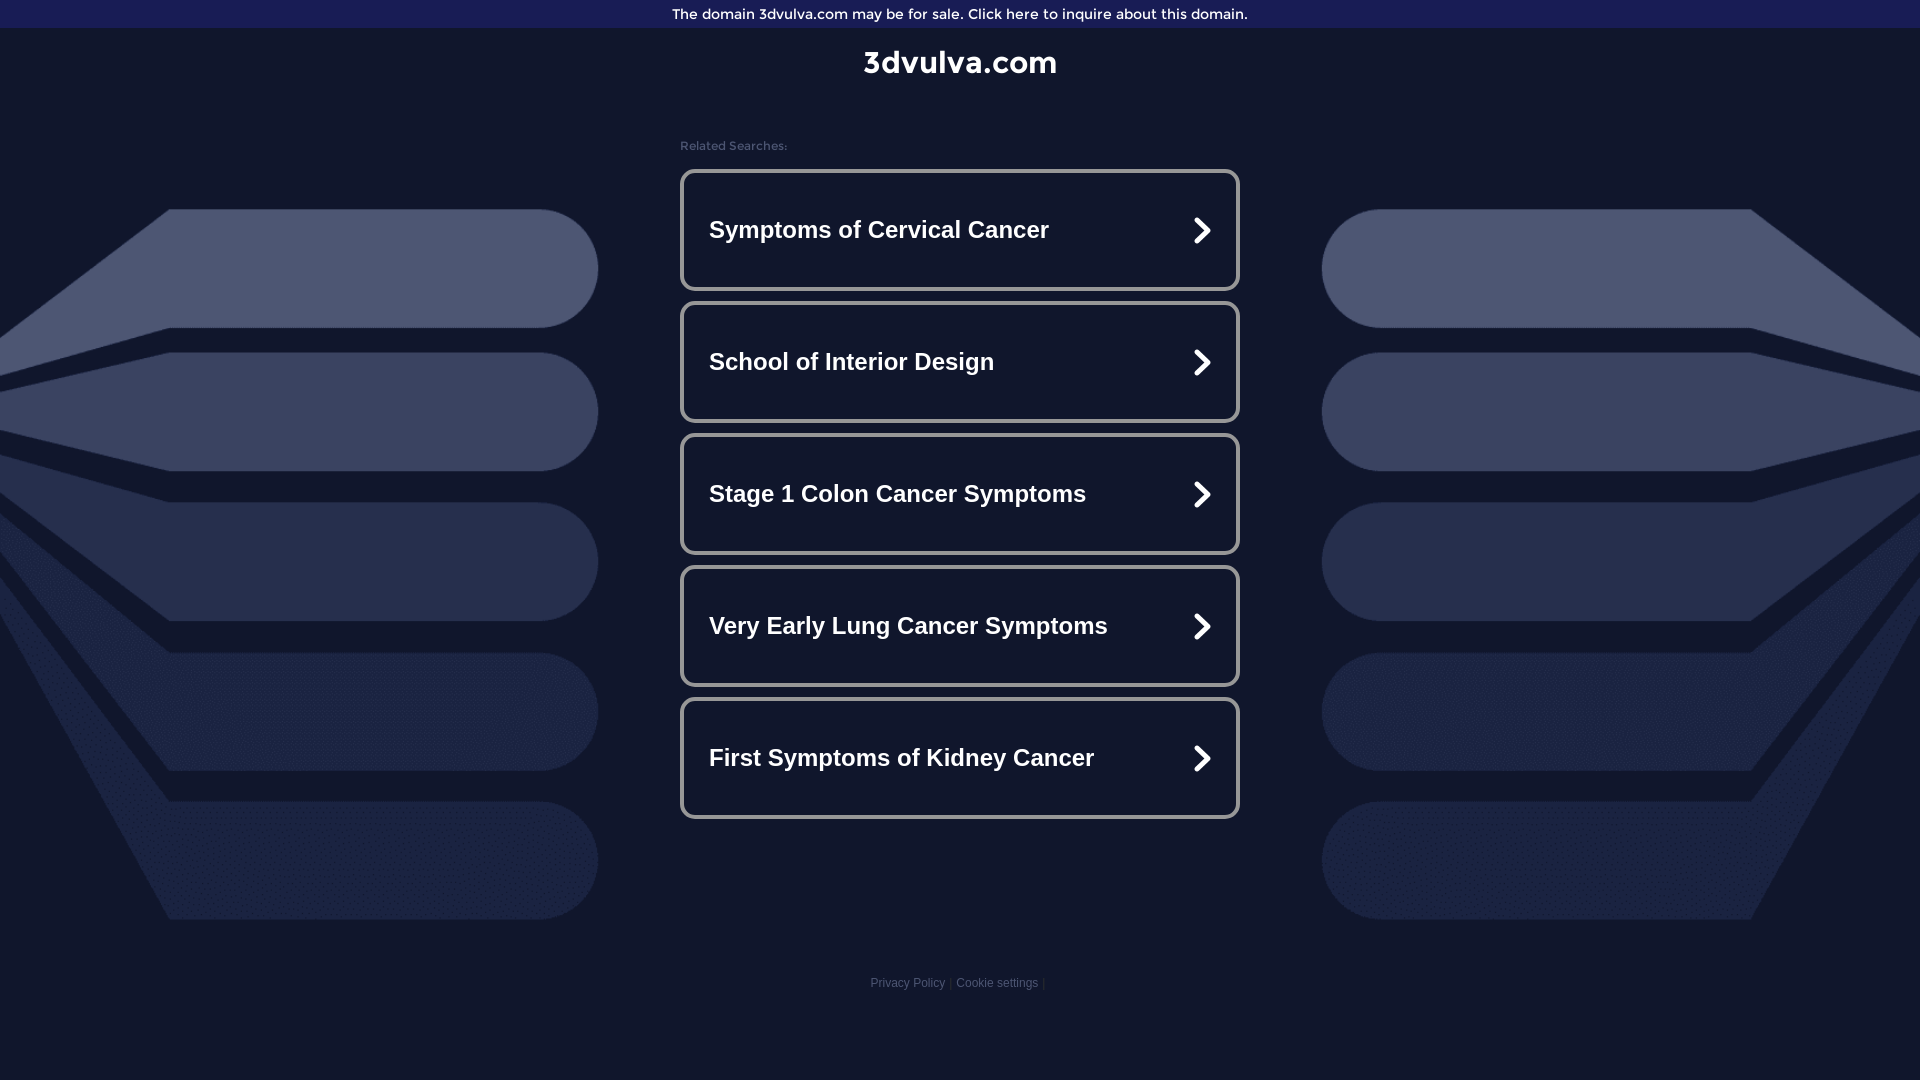 Image resolution: width=1920 pixels, height=1080 pixels. I want to click on Stage 1 Colon Cancer Symptoms, so click(960, 494).